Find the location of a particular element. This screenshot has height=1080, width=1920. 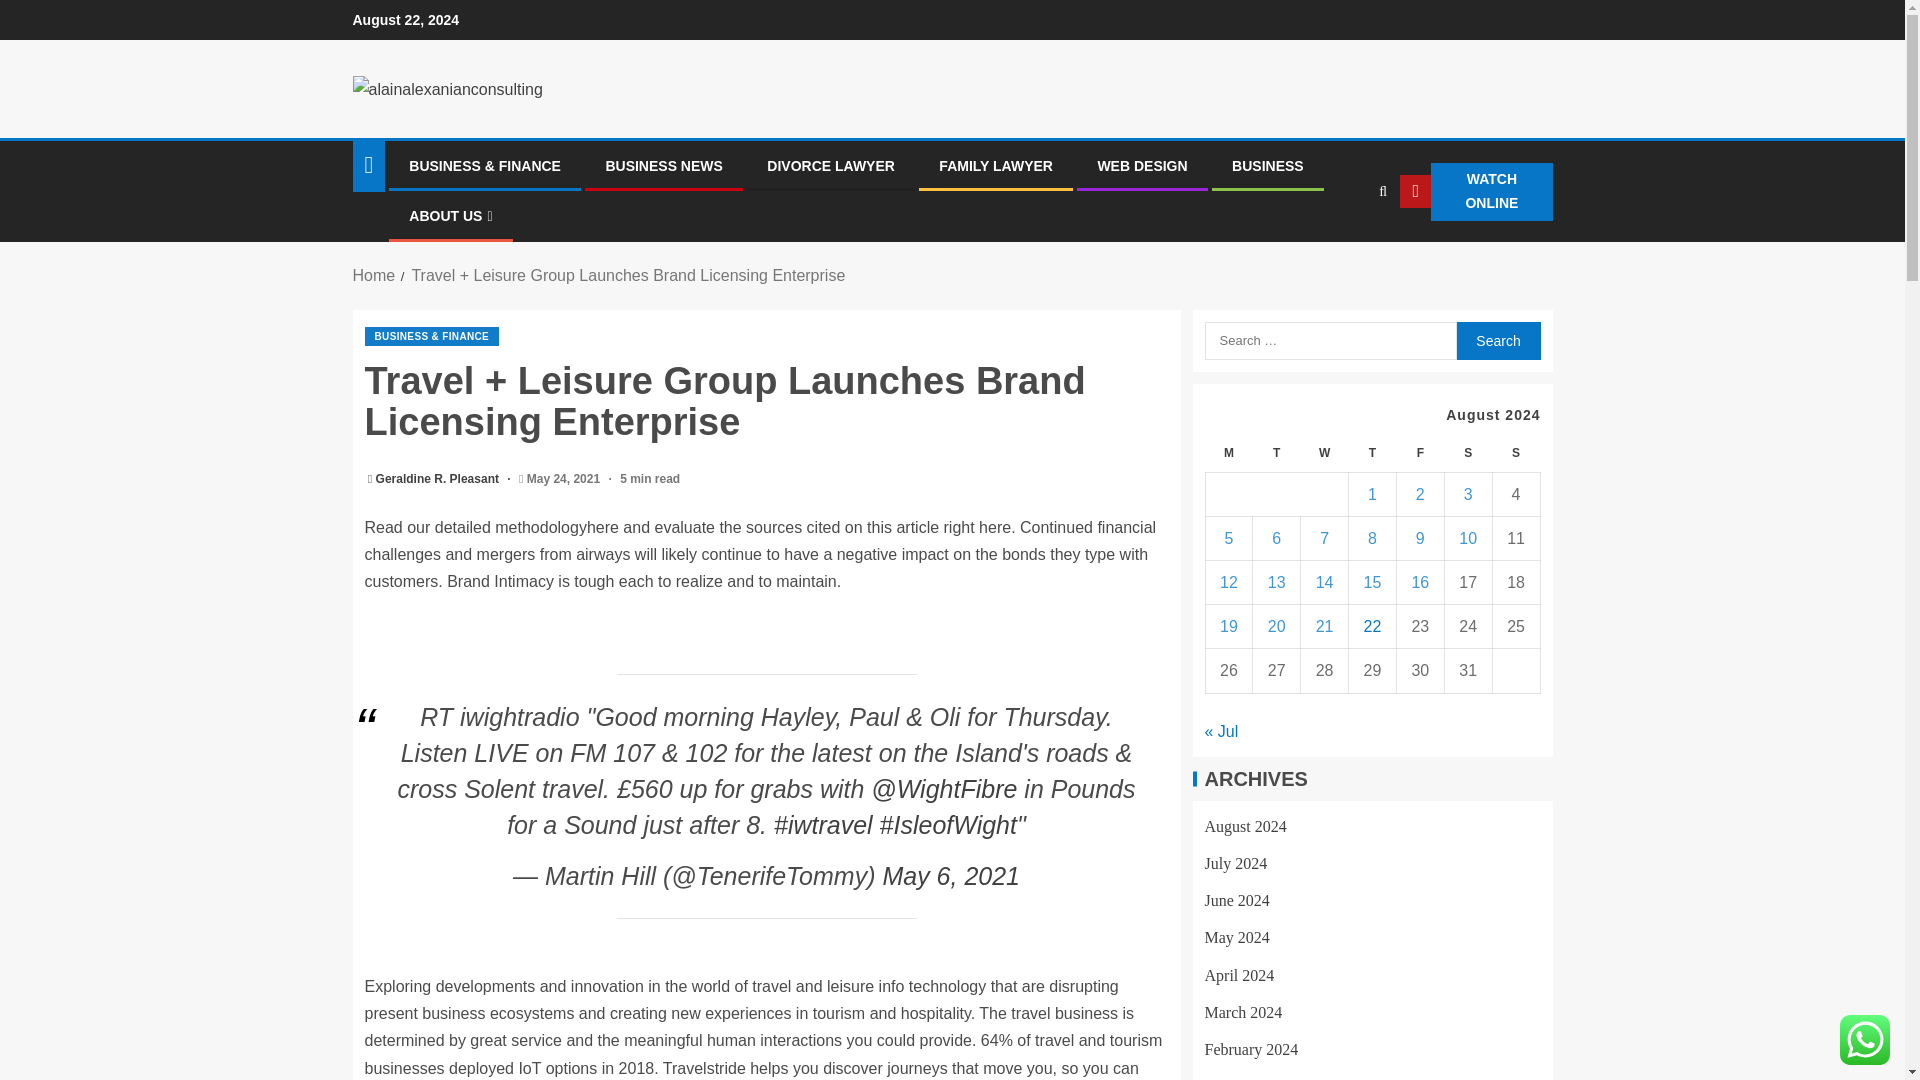

WATCH ONLINE is located at coordinates (1475, 192).